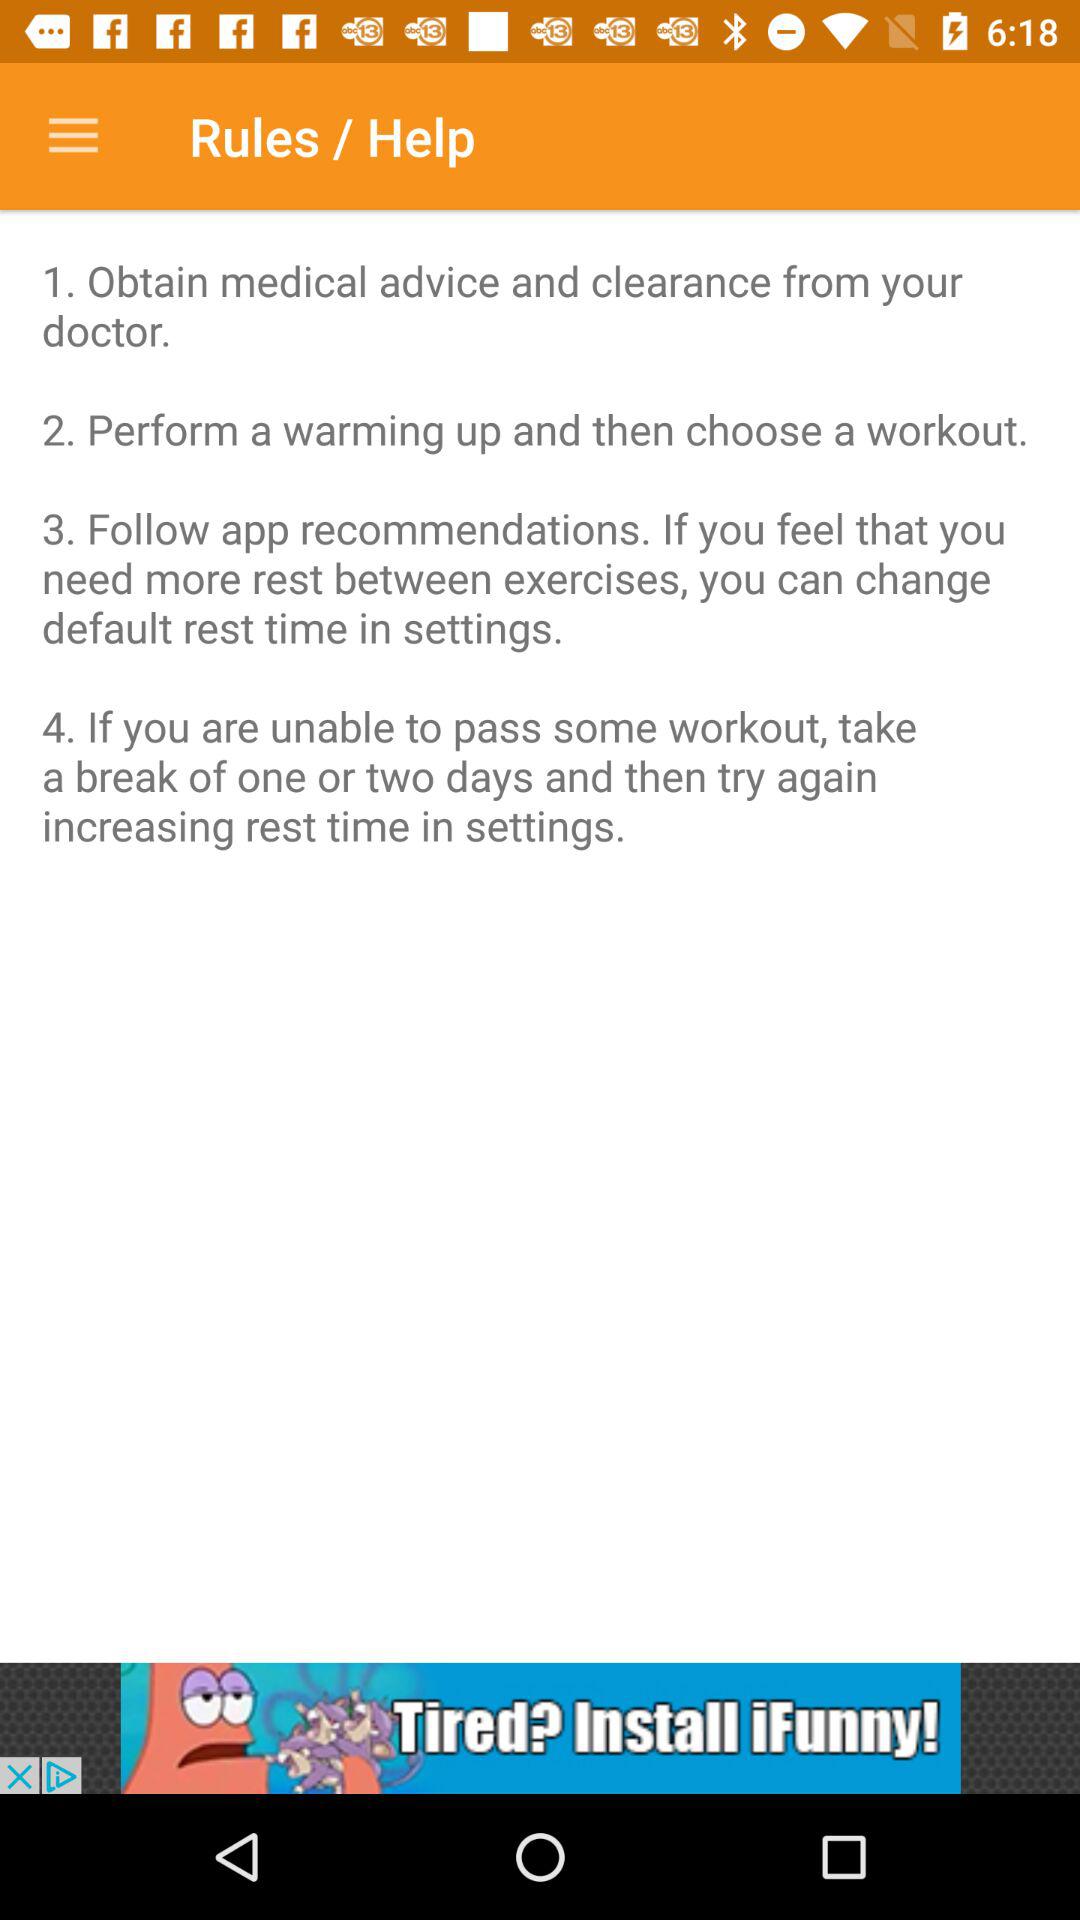 The width and height of the screenshot is (1080, 1920). Describe the element at coordinates (540, 1728) in the screenshot. I see `click advertisement` at that location.